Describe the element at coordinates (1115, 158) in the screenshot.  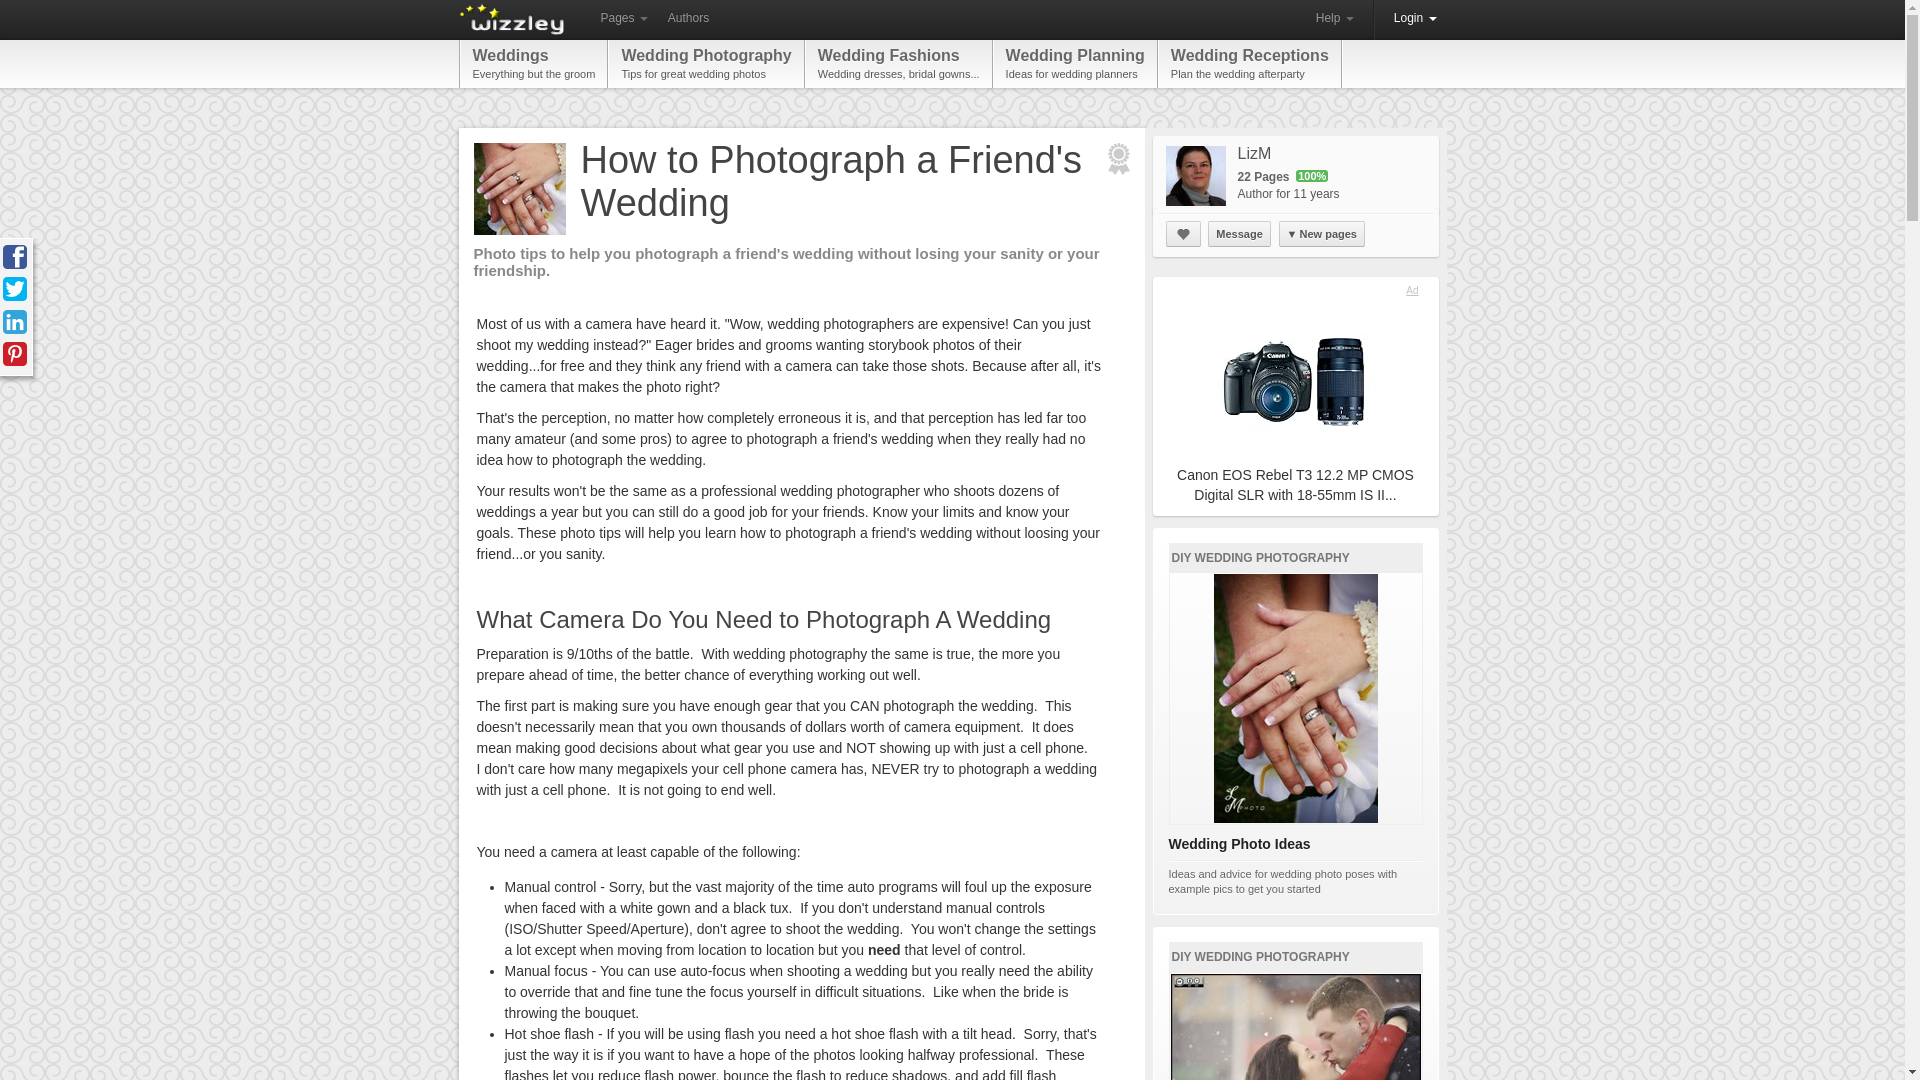
I see `Editor's Choice` at that location.